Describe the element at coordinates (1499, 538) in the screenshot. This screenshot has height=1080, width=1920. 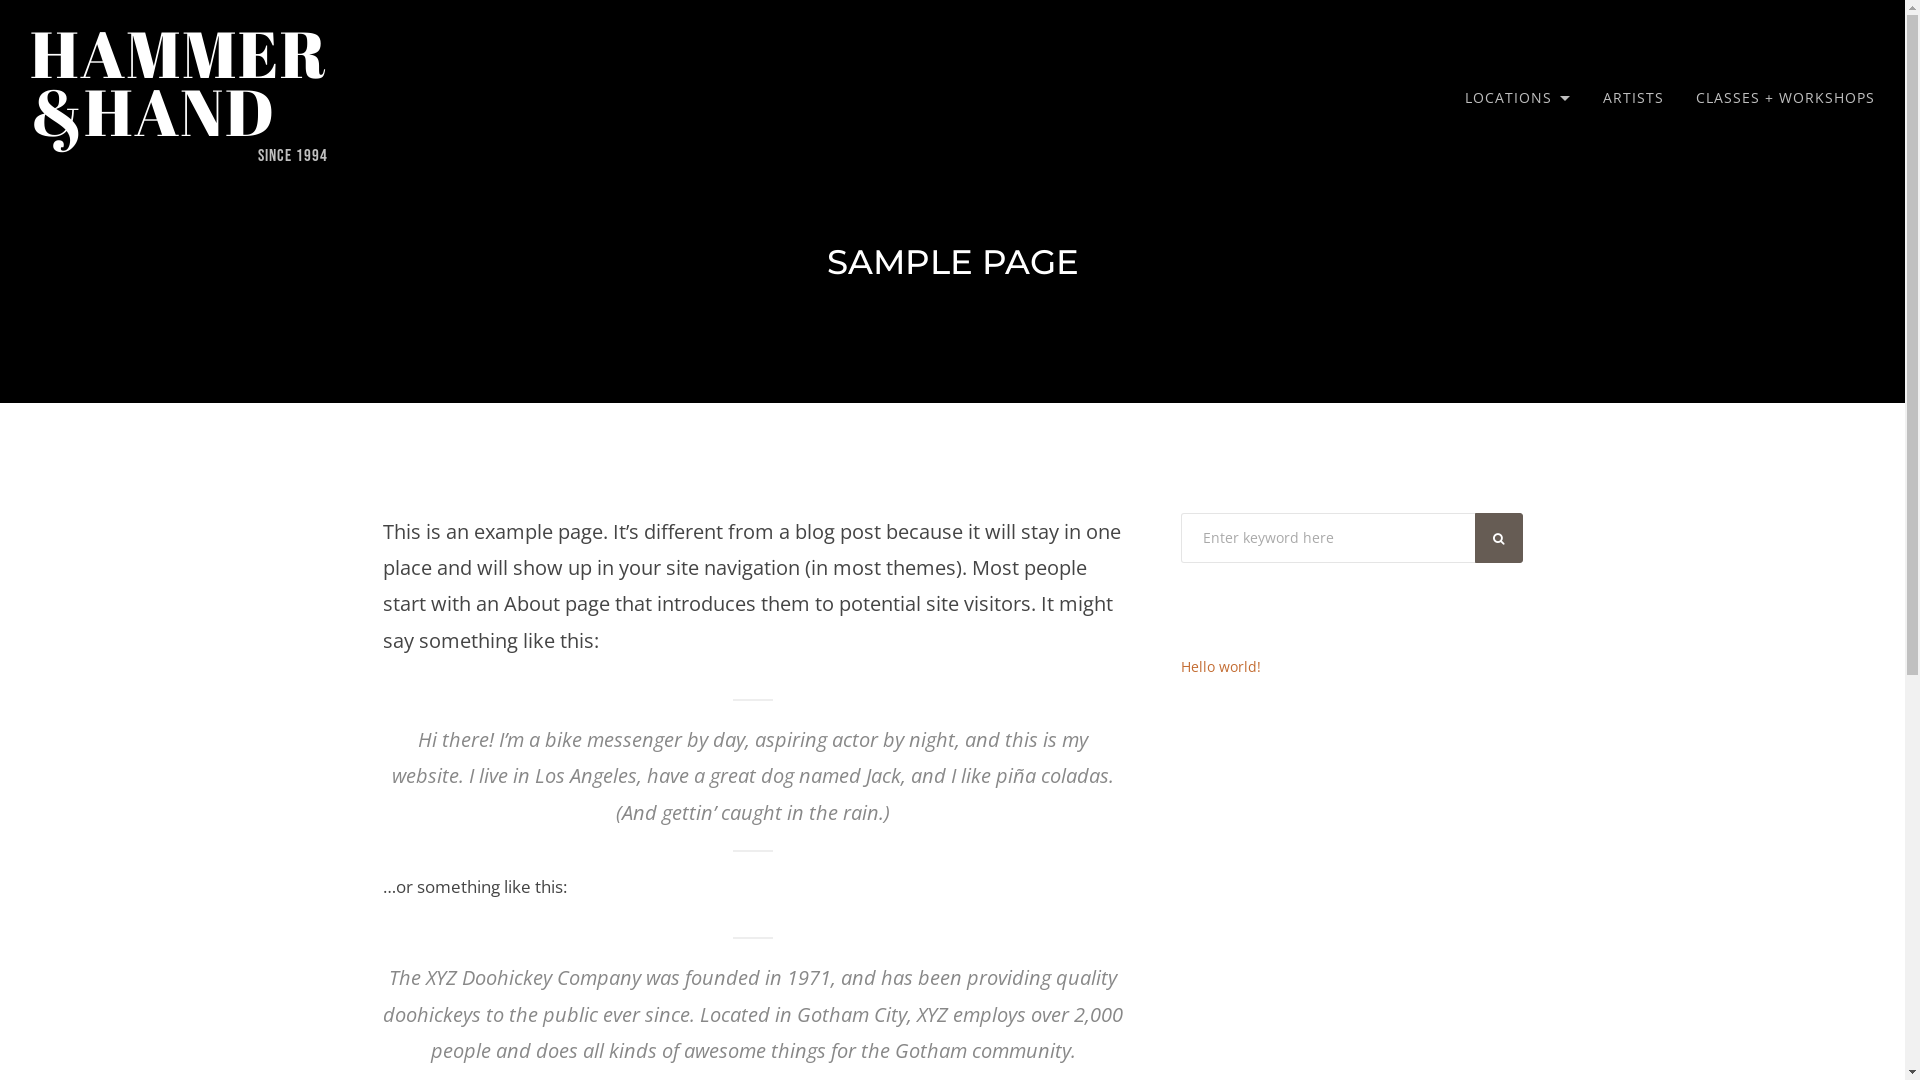
I see `SEARCH` at that location.